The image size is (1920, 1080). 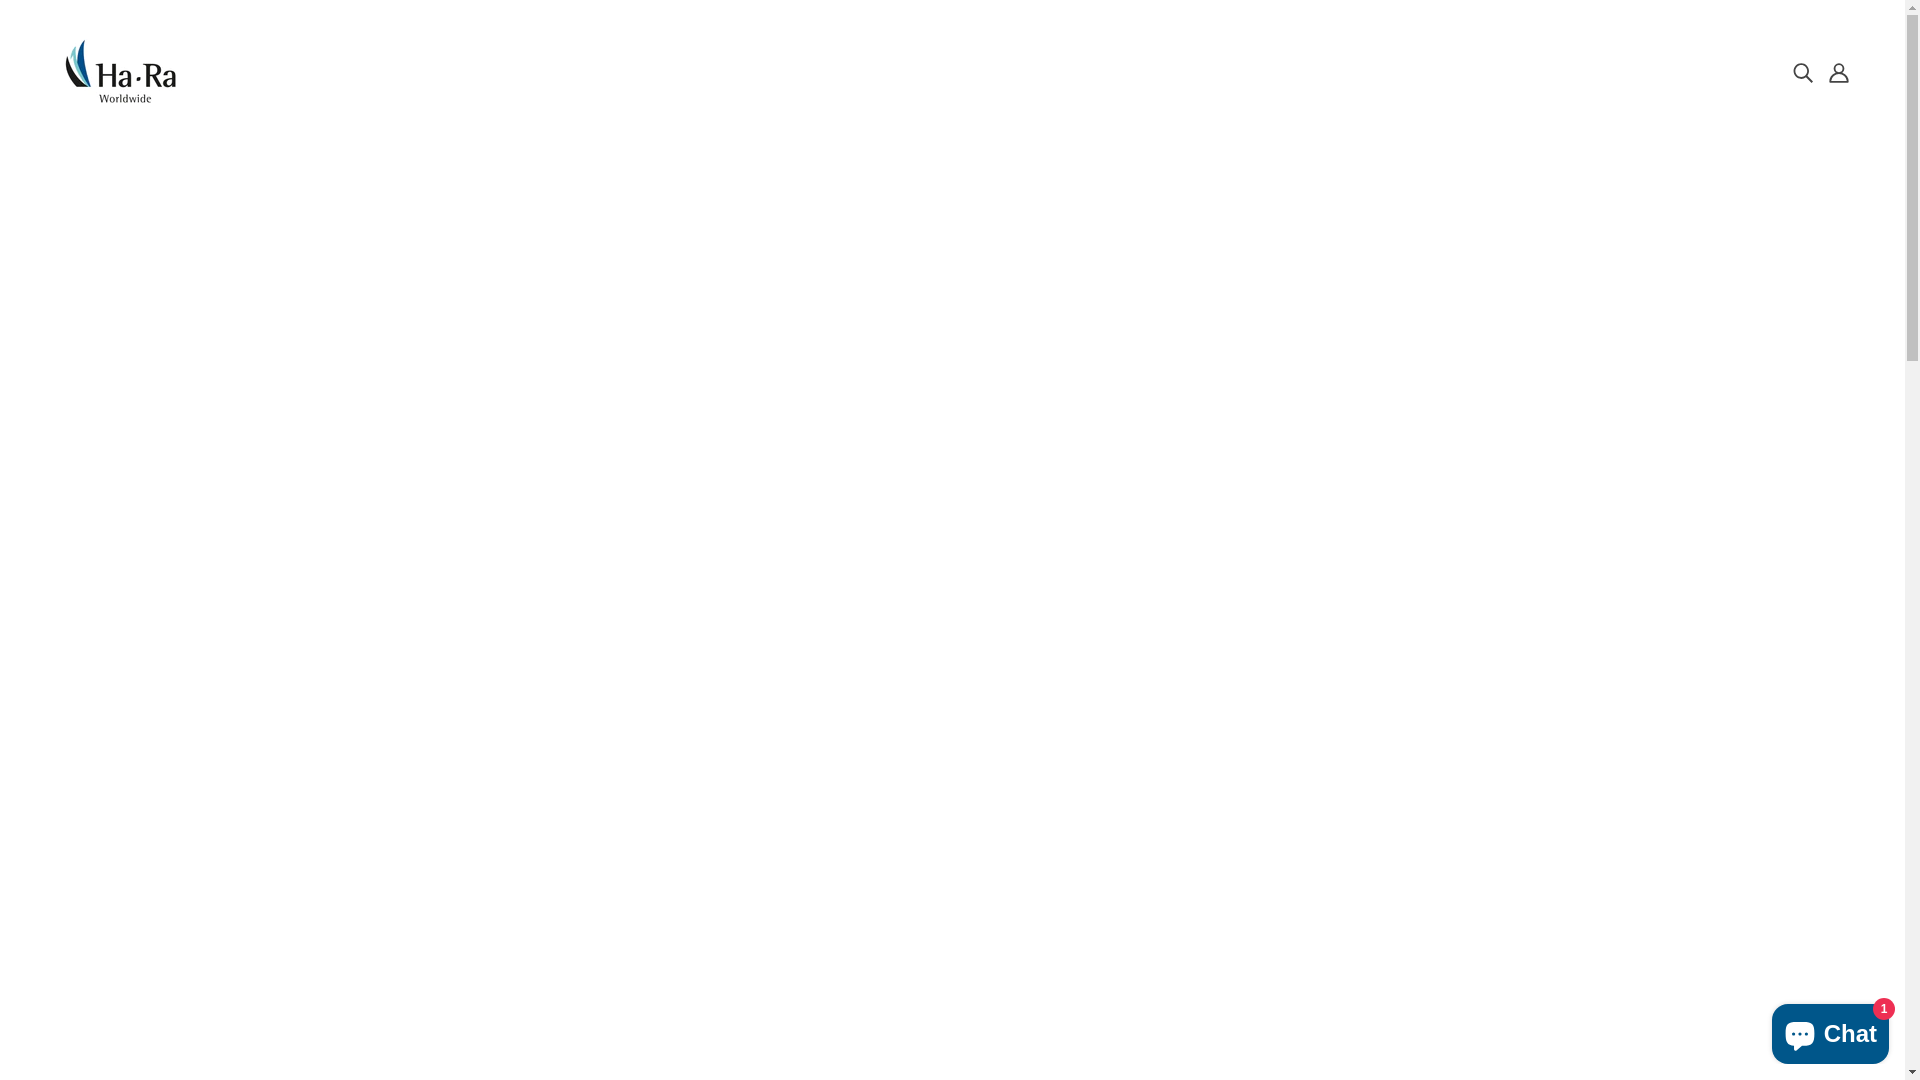 What do you see at coordinates (121, 98) in the screenshot?
I see `Ha-Ra Australia` at bounding box center [121, 98].